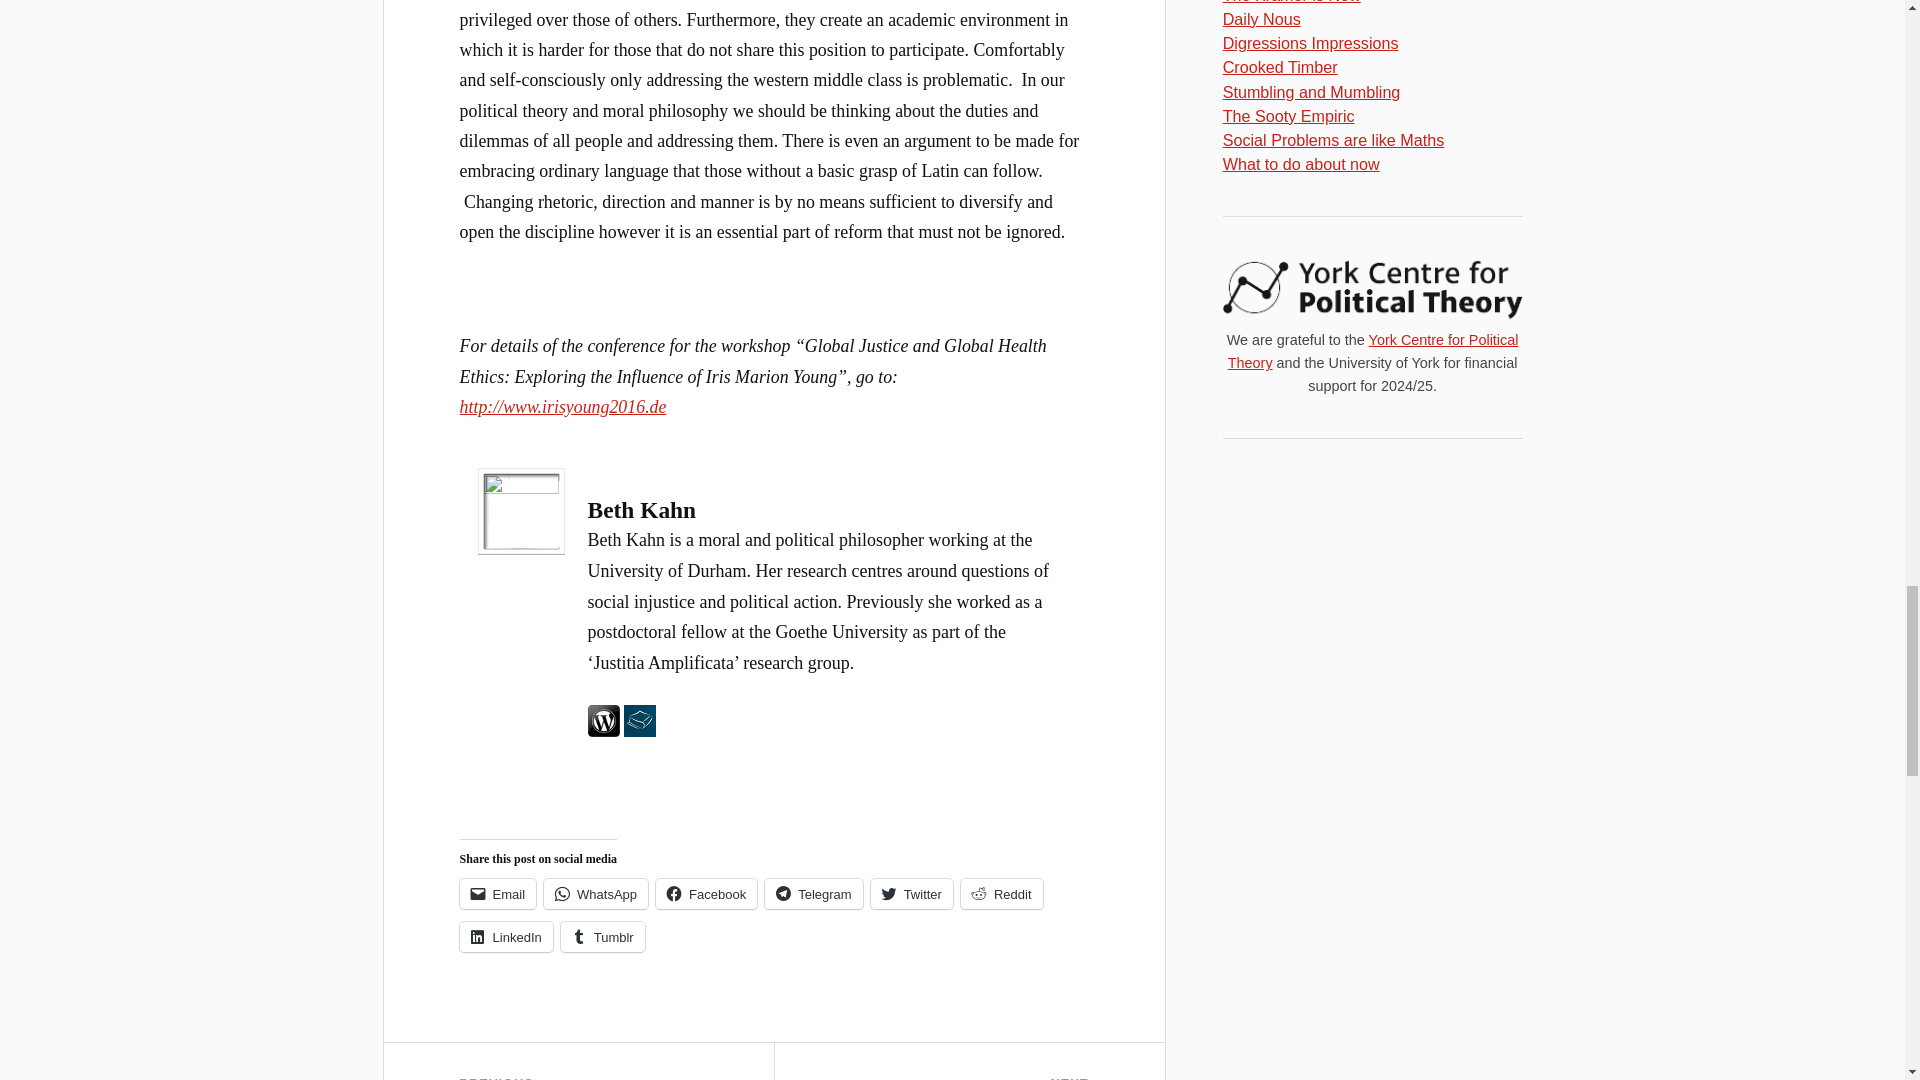  I want to click on Click to share on Twitter, so click(912, 894).